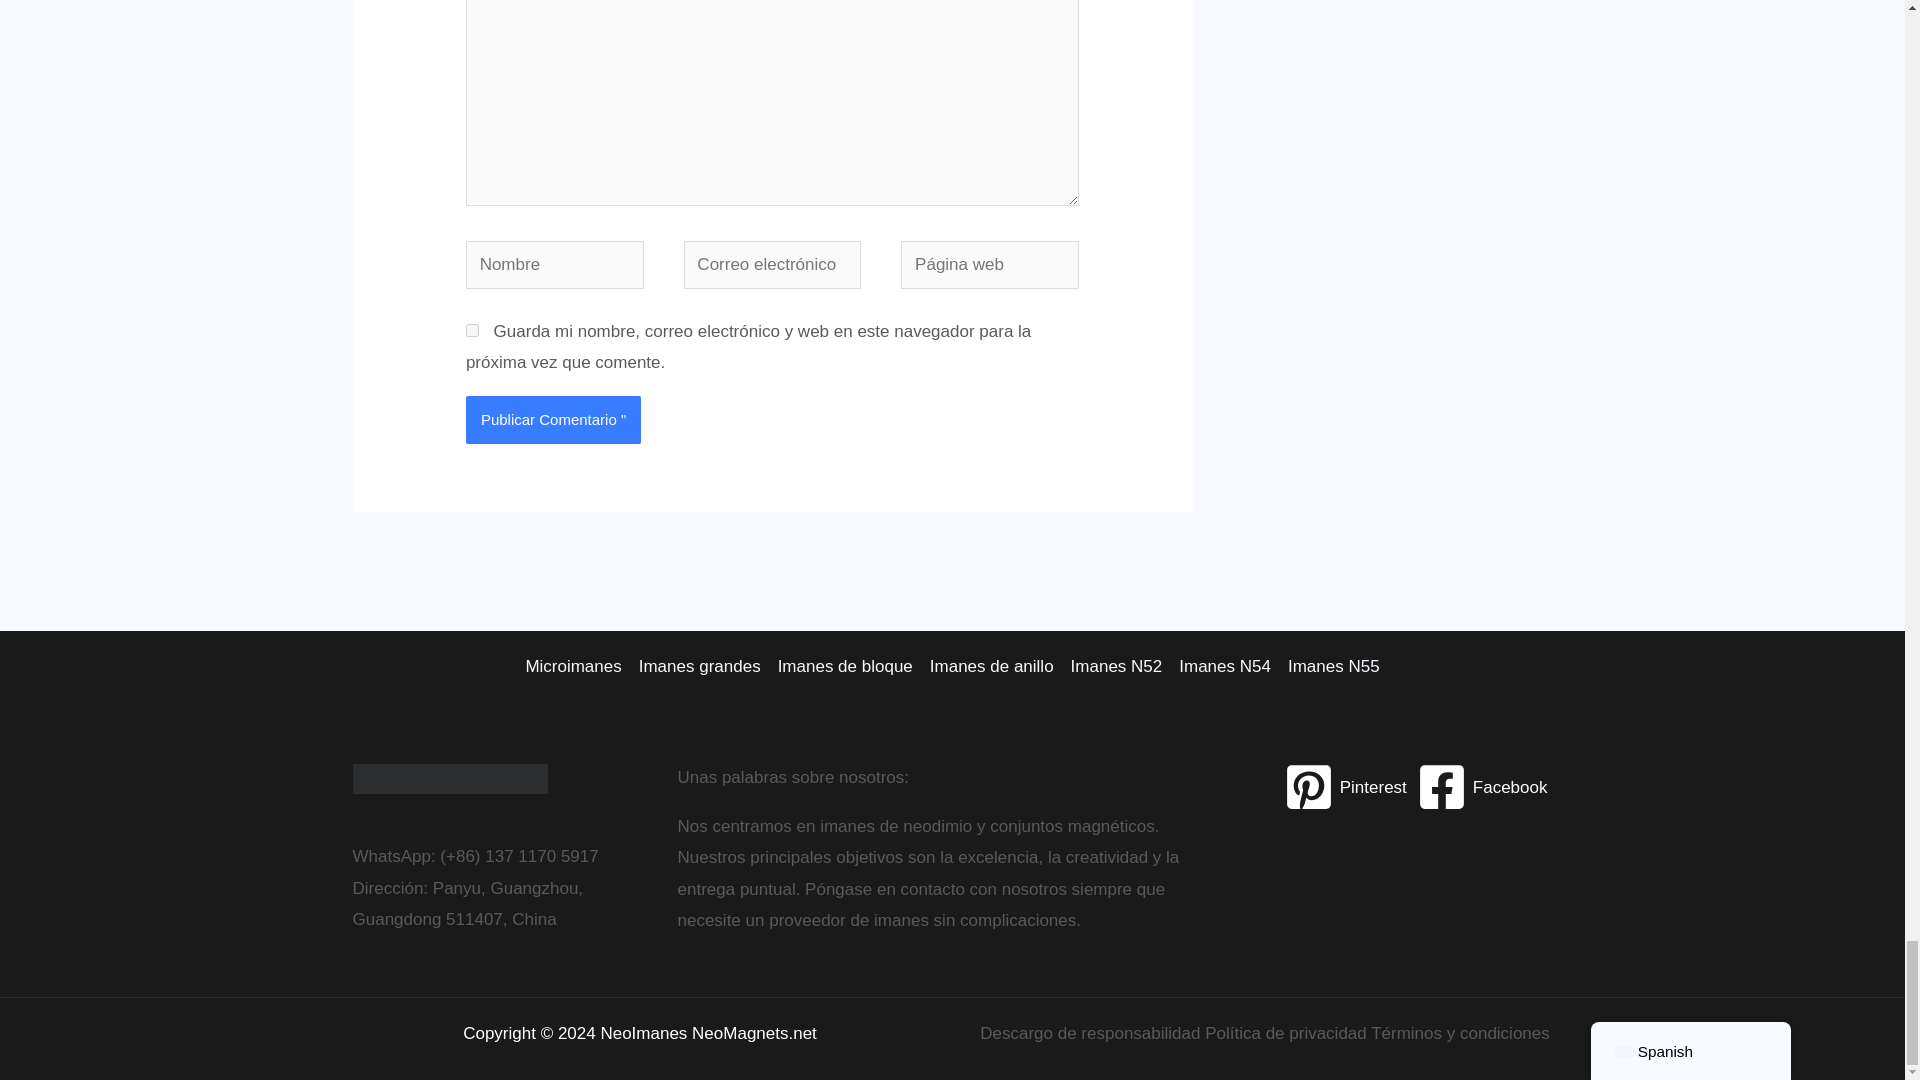 Image resolution: width=1920 pixels, height=1080 pixels. Describe the element at coordinates (554, 420) in the screenshot. I see `Publicar comentario "` at that location.